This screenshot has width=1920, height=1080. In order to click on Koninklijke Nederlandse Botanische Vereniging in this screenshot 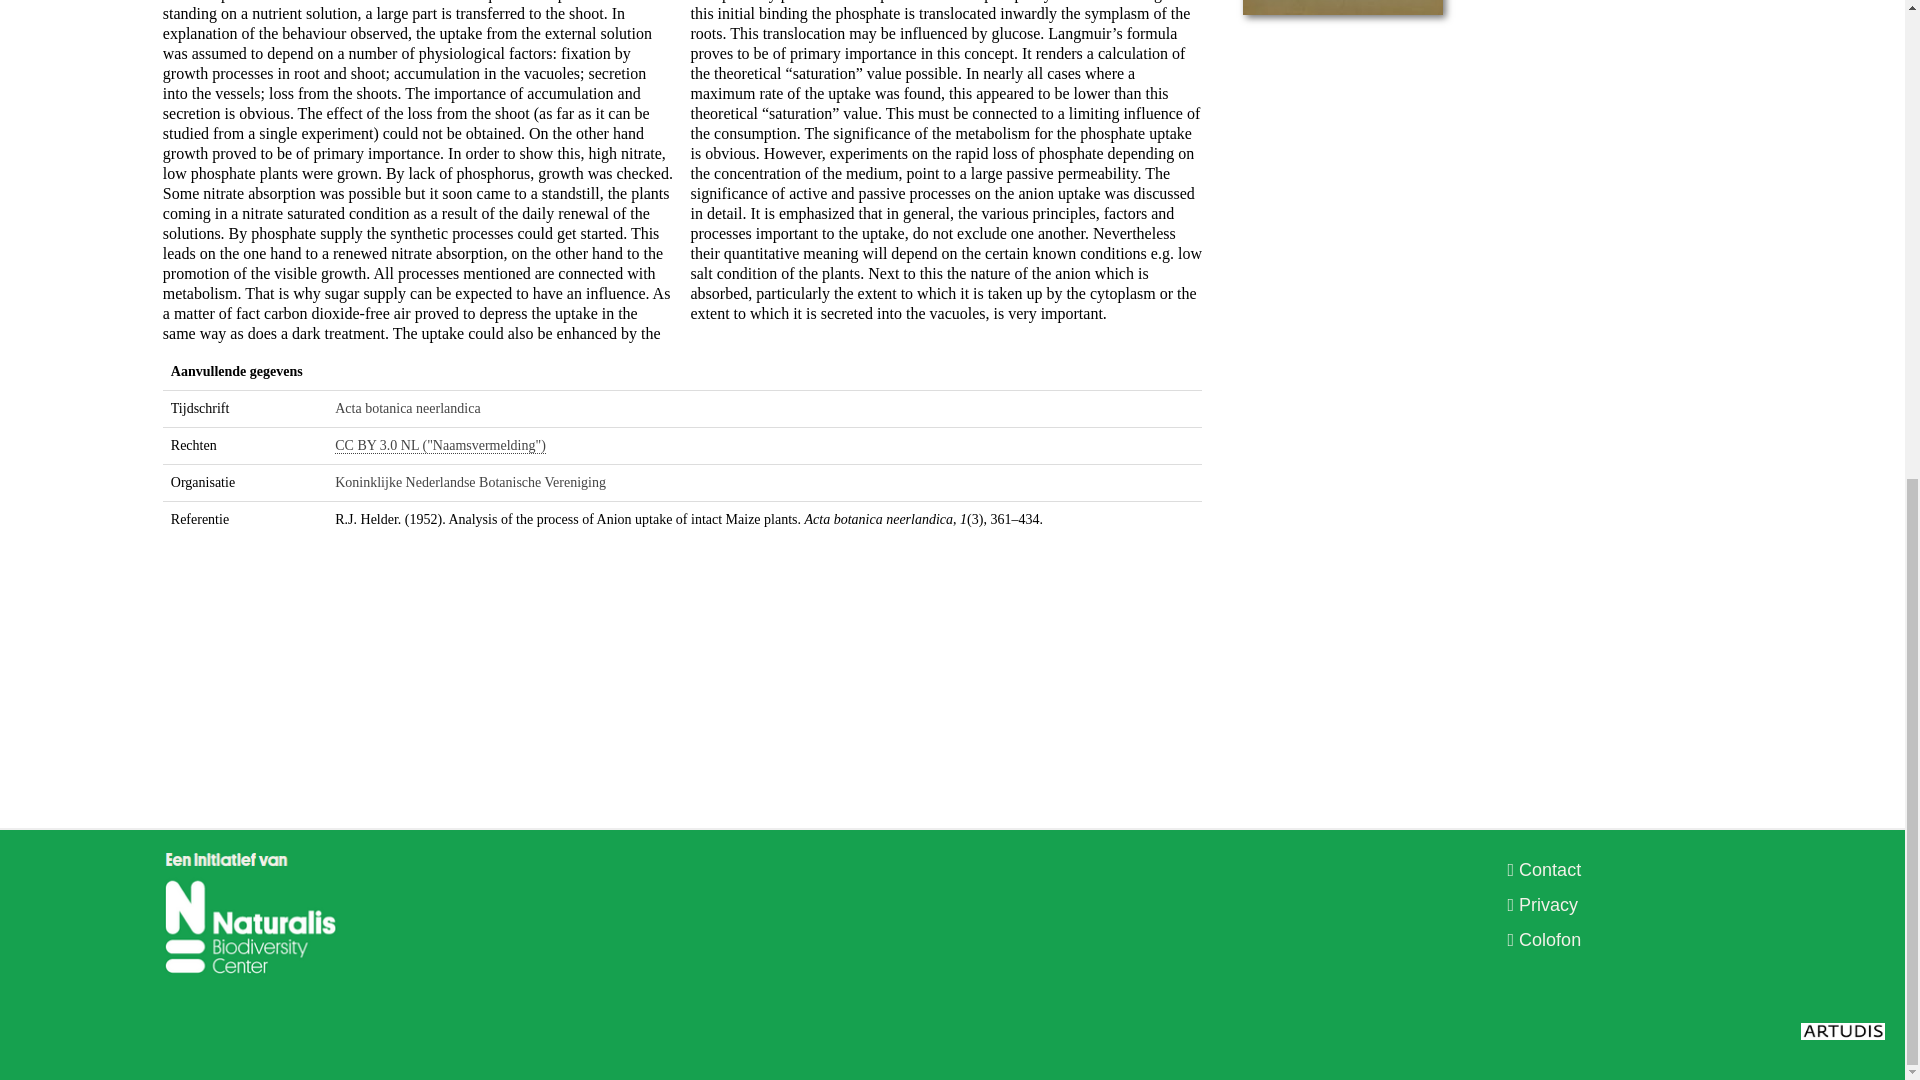, I will do `click(470, 482)`.